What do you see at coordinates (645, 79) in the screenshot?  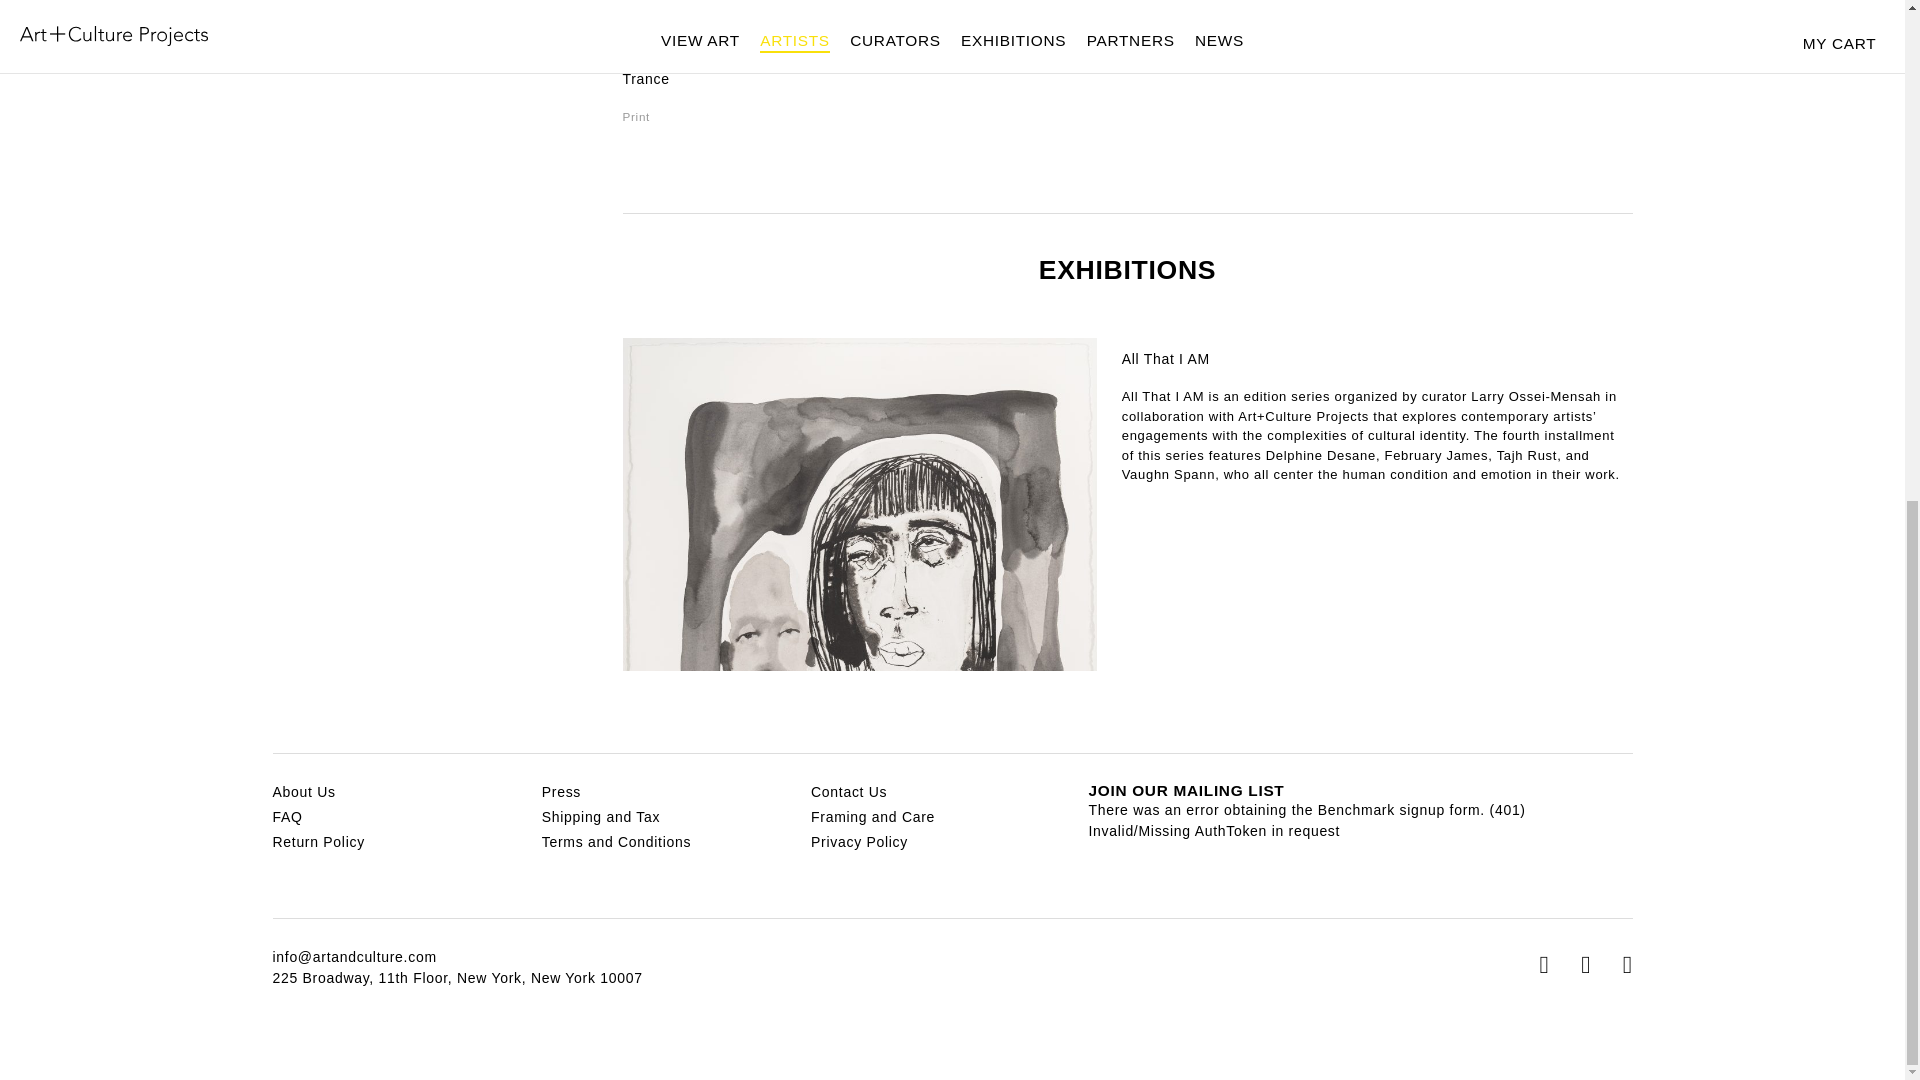 I see `Trance` at bounding box center [645, 79].